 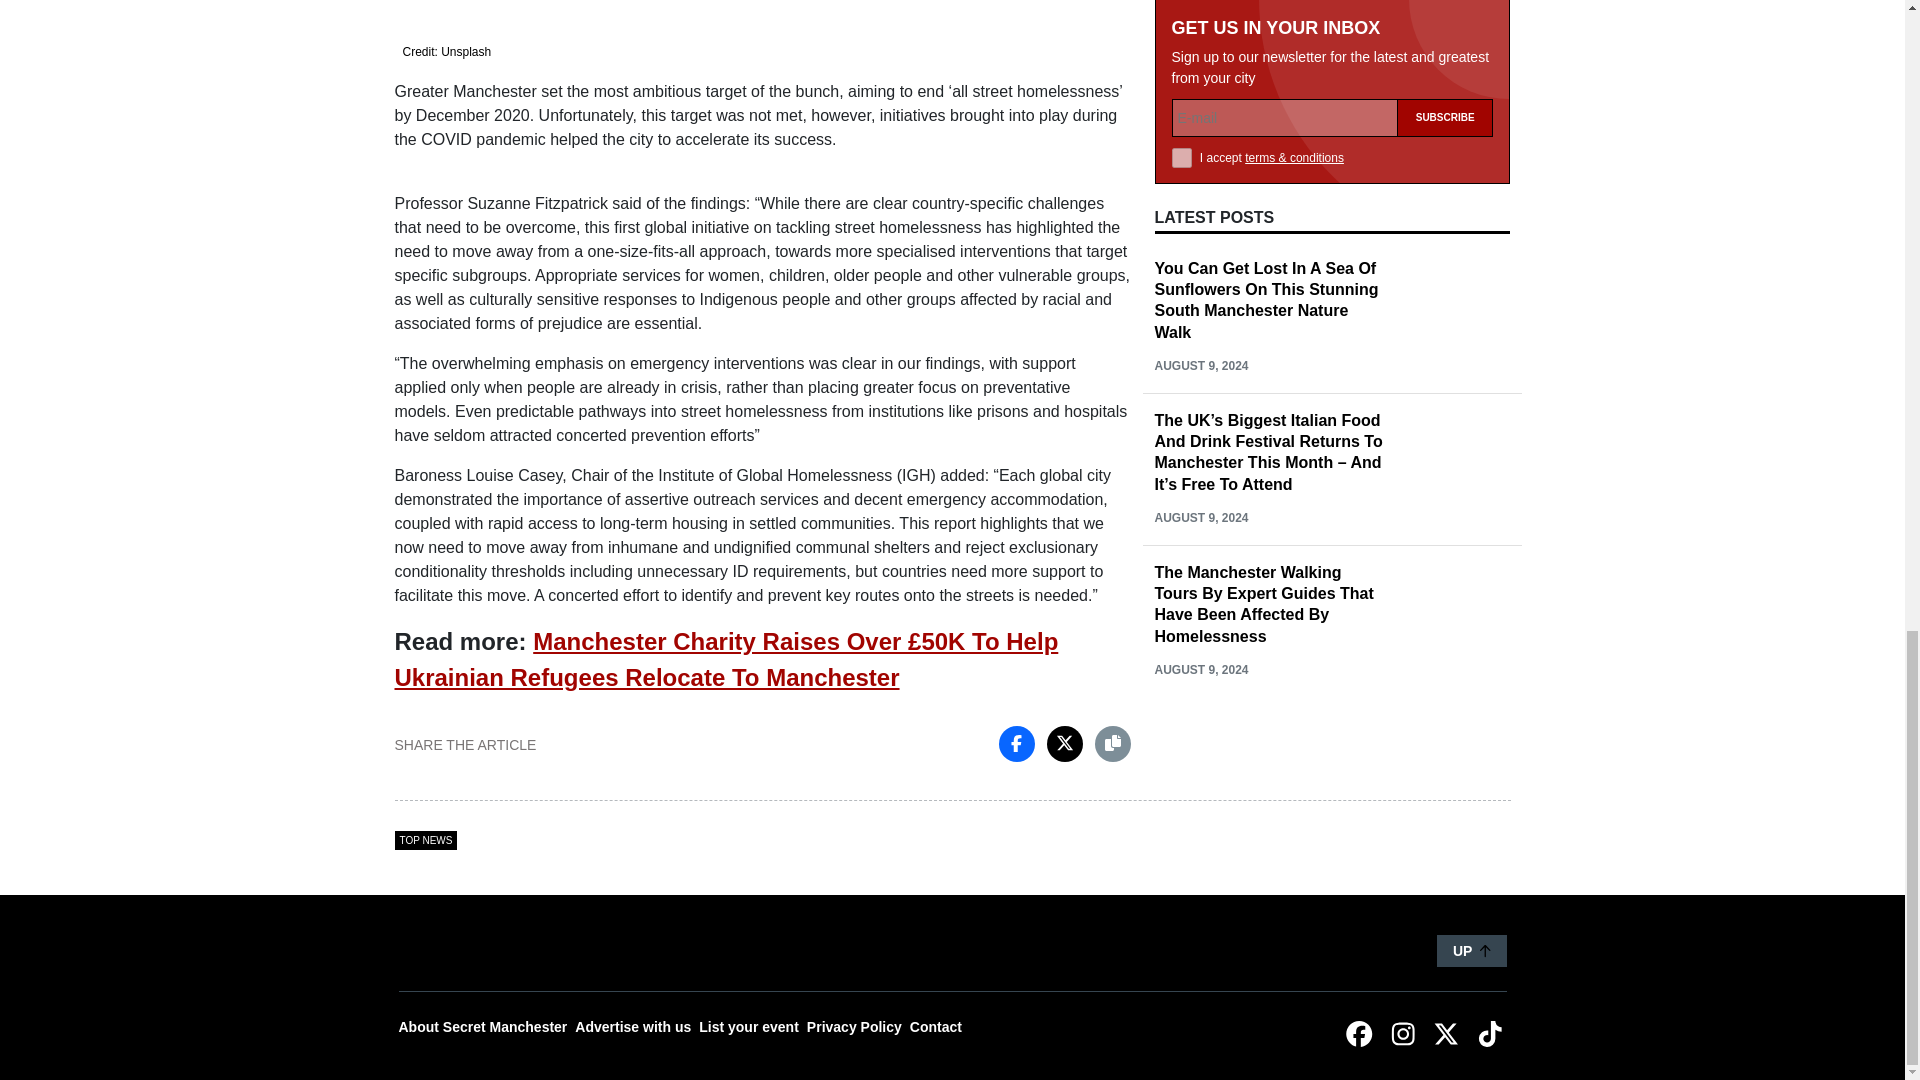 What do you see at coordinates (1200, 244) in the screenshot?
I see `AUGUST 9, 2024` at bounding box center [1200, 244].